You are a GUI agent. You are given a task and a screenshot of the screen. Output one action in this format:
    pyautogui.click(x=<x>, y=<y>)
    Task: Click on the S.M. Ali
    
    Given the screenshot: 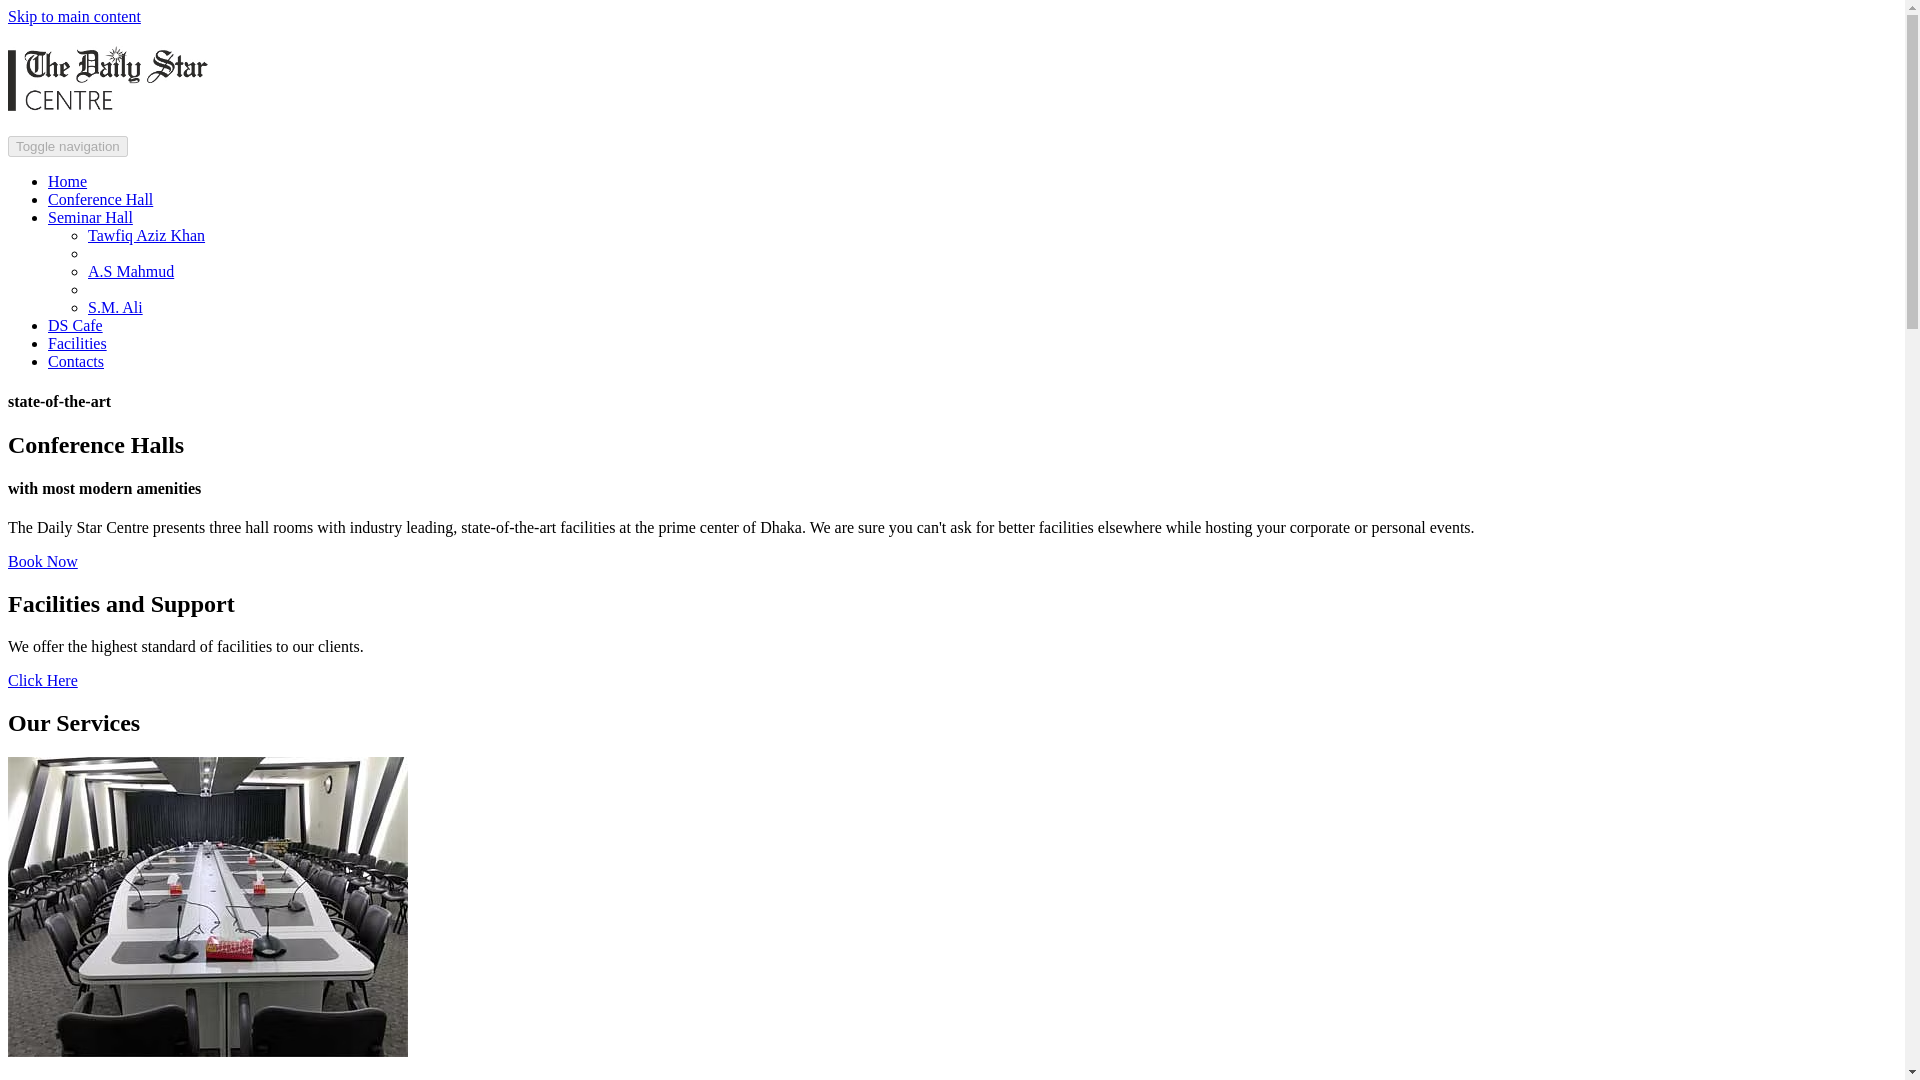 What is the action you would take?
    pyautogui.click(x=115, y=308)
    